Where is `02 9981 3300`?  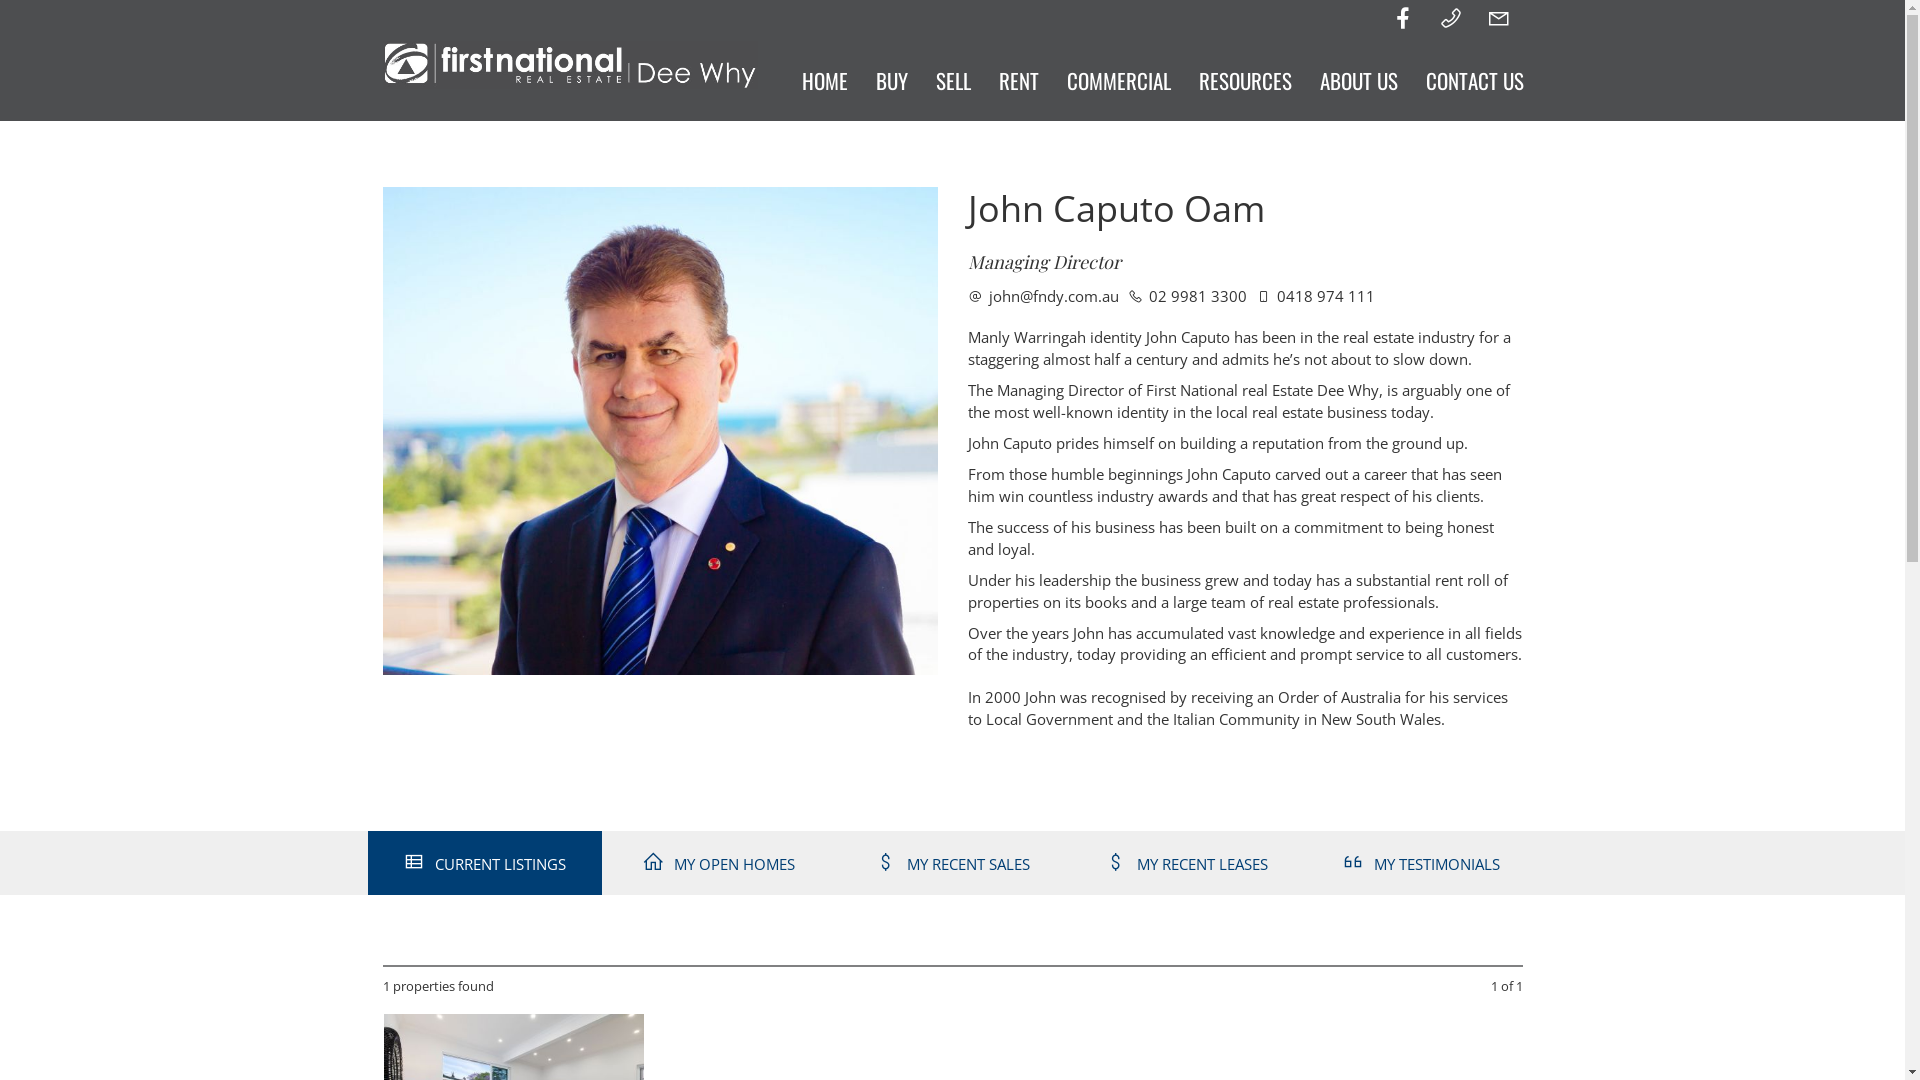
02 9981 3300 is located at coordinates (1188, 296).